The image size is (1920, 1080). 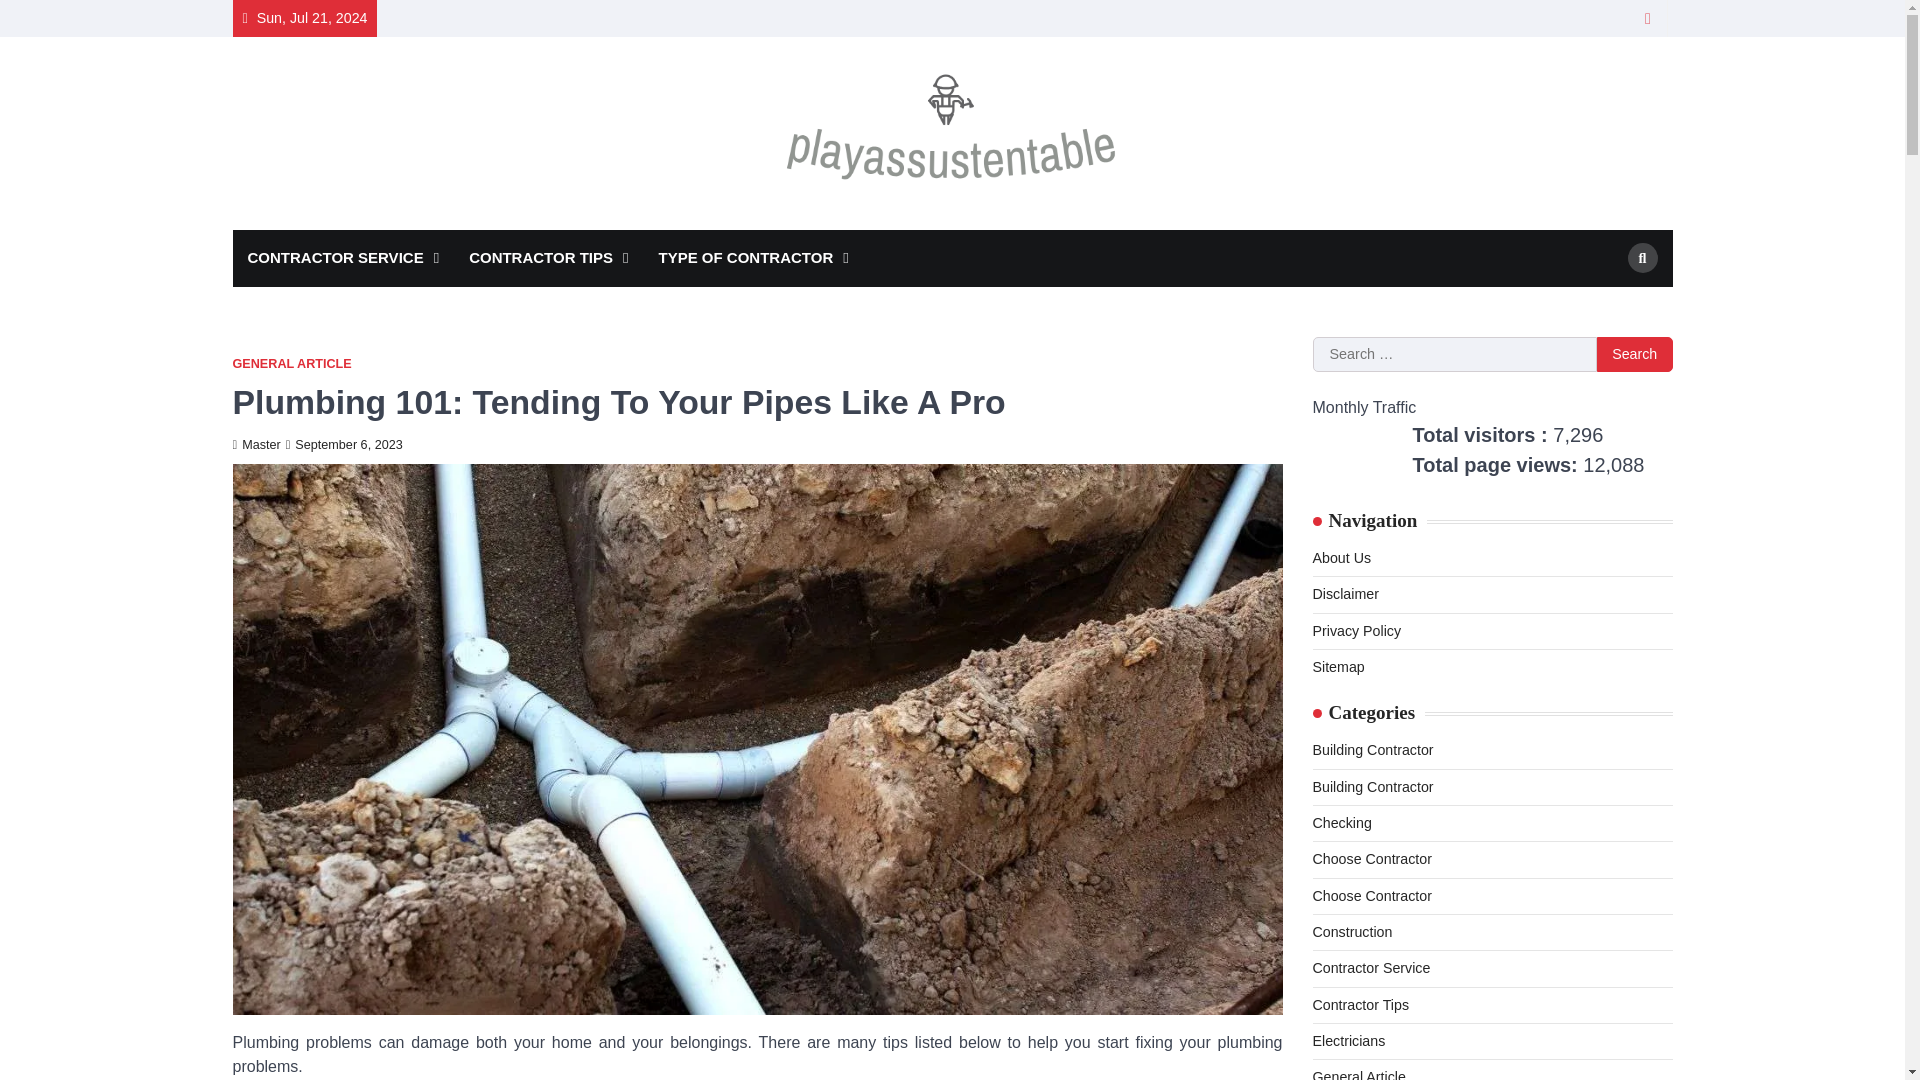 What do you see at coordinates (1340, 822) in the screenshot?
I see `Checking` at bounding box center [1340, 822].